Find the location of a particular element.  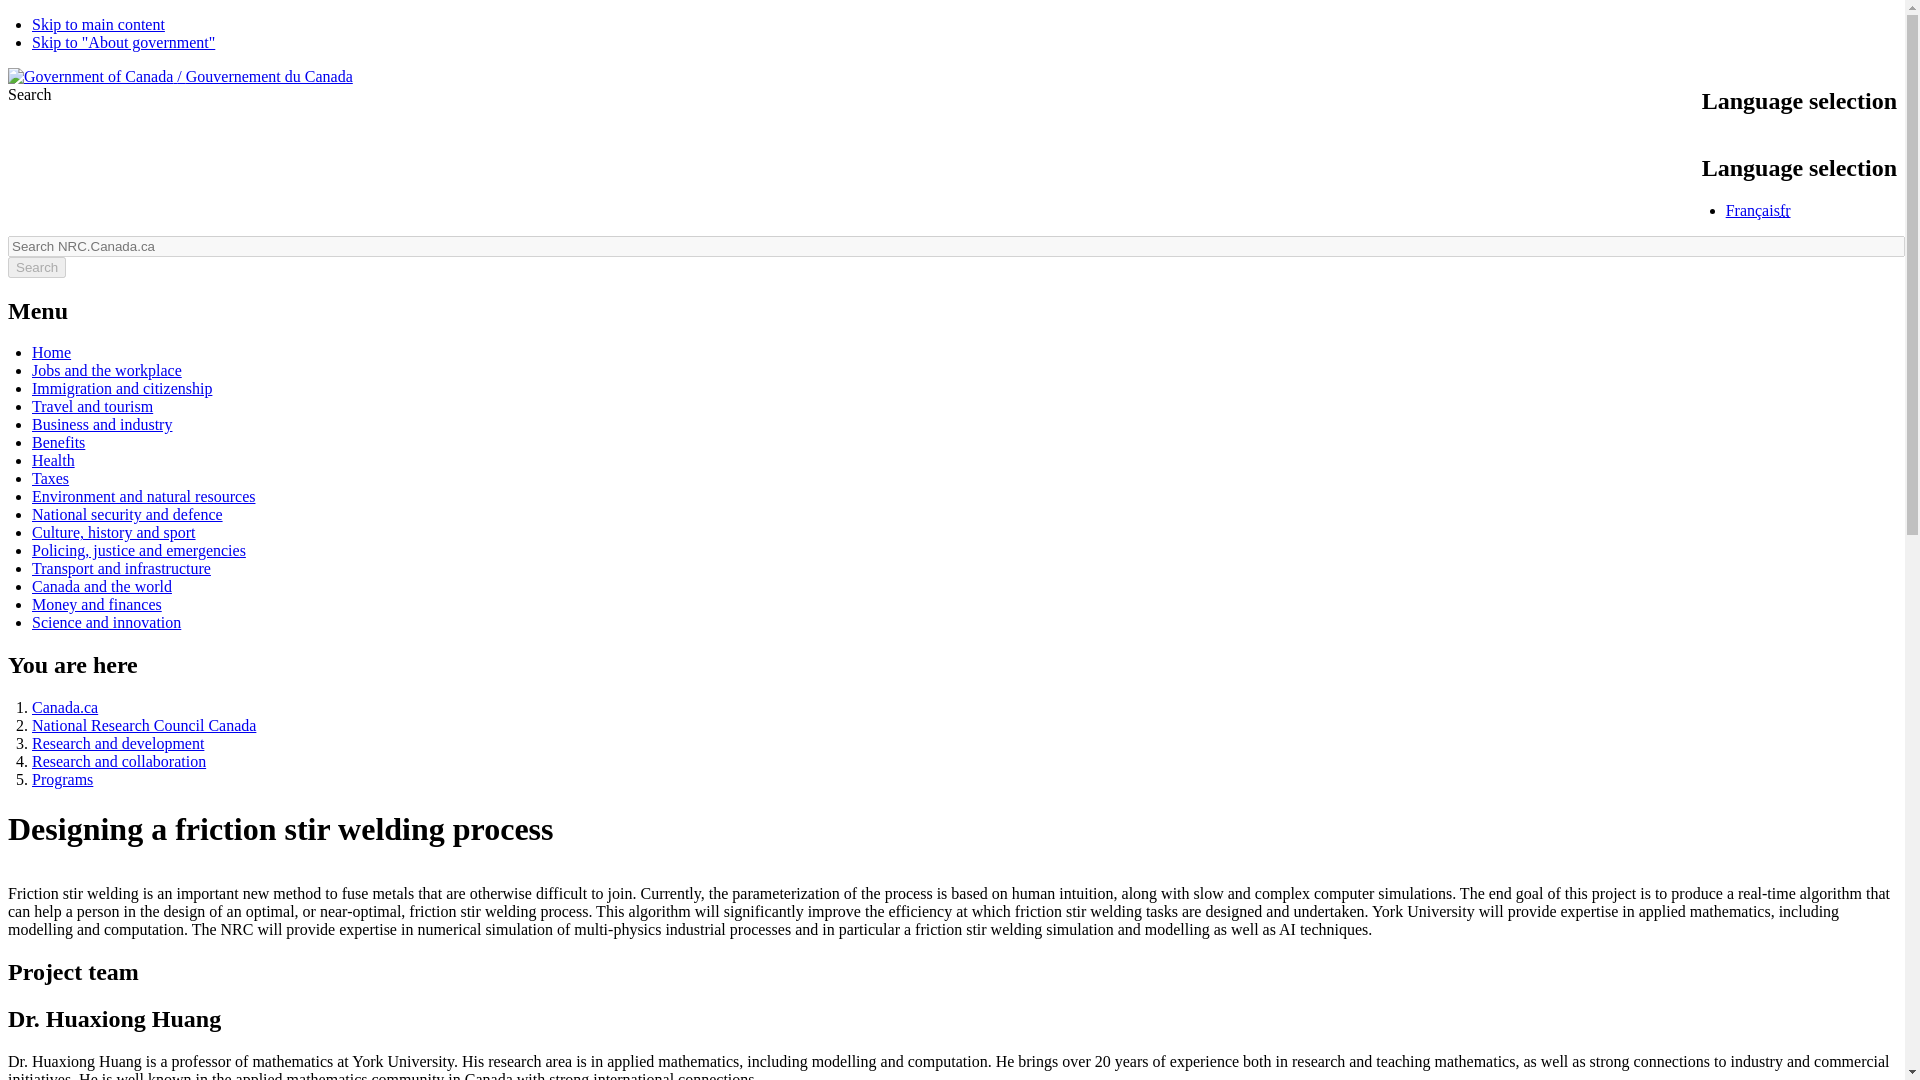

Taxes is located at coordinates (50, 478).